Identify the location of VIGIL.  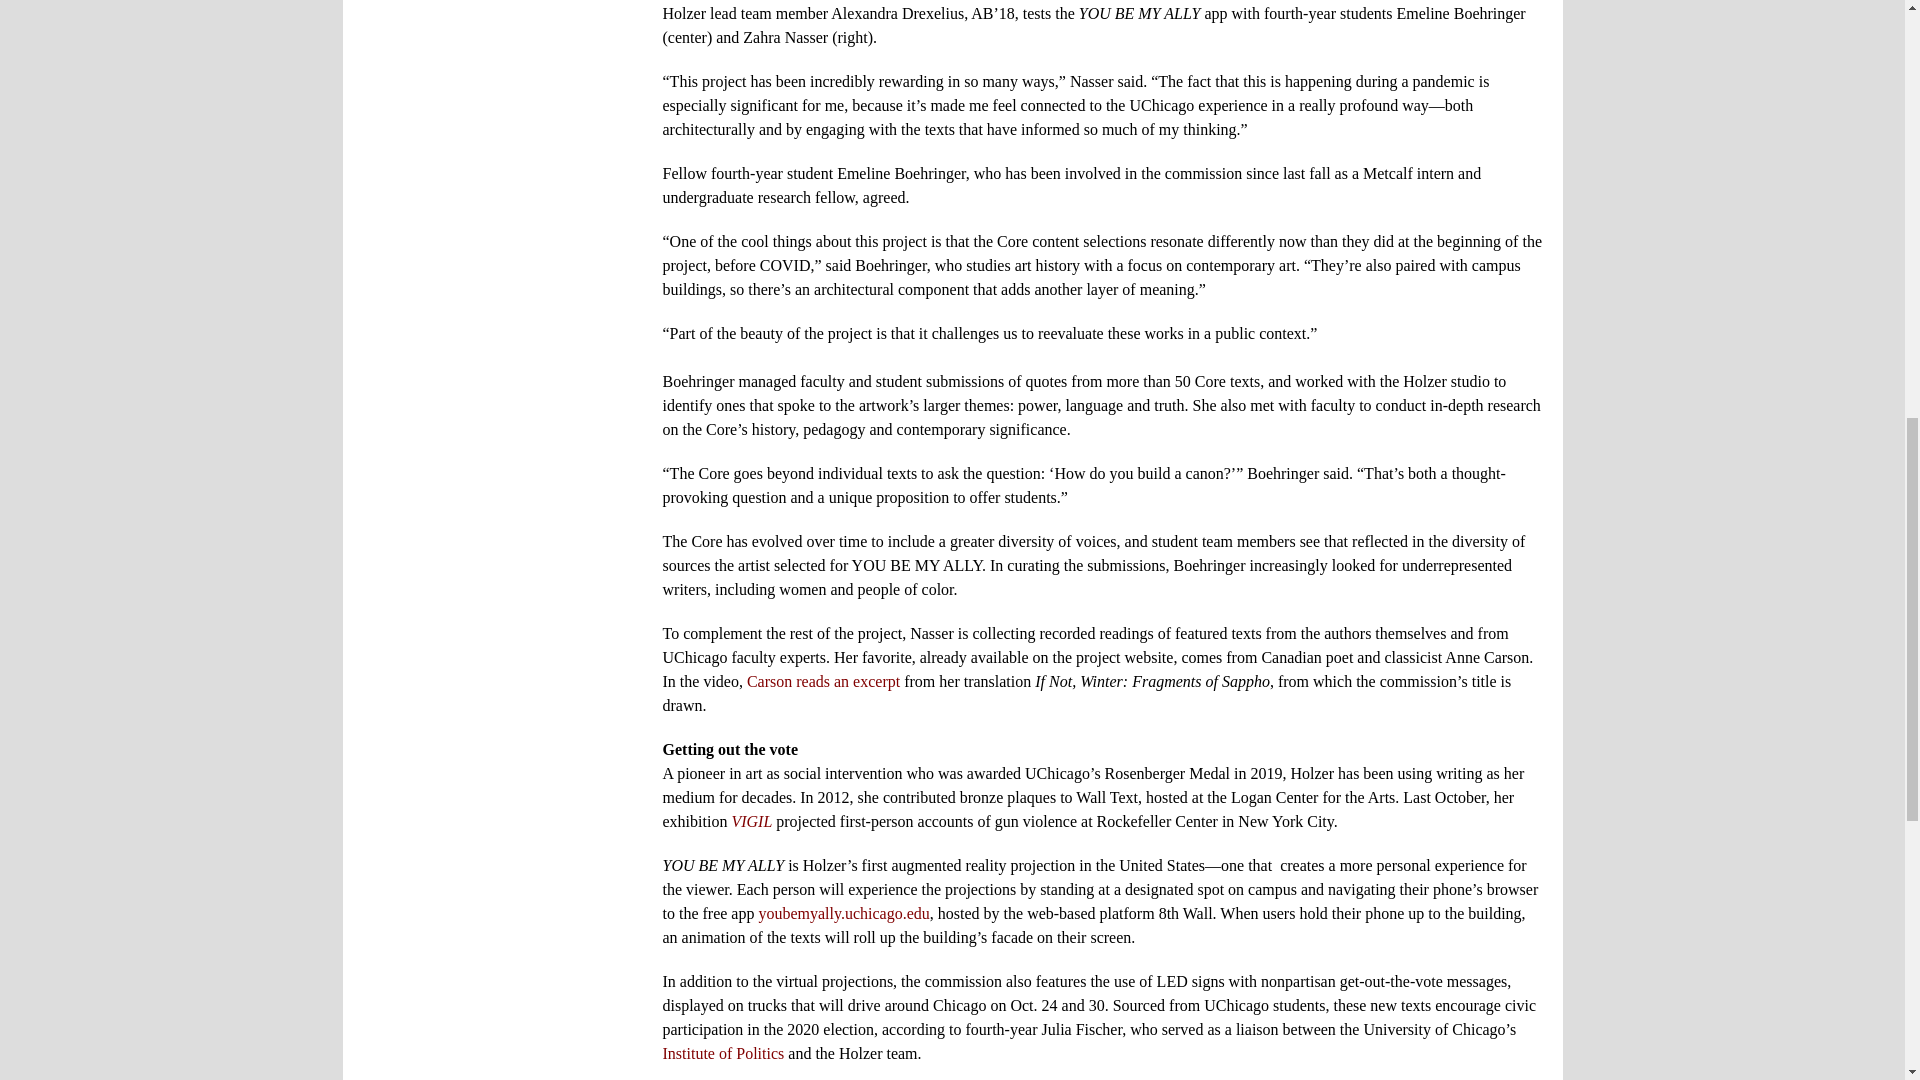
(751, 822).